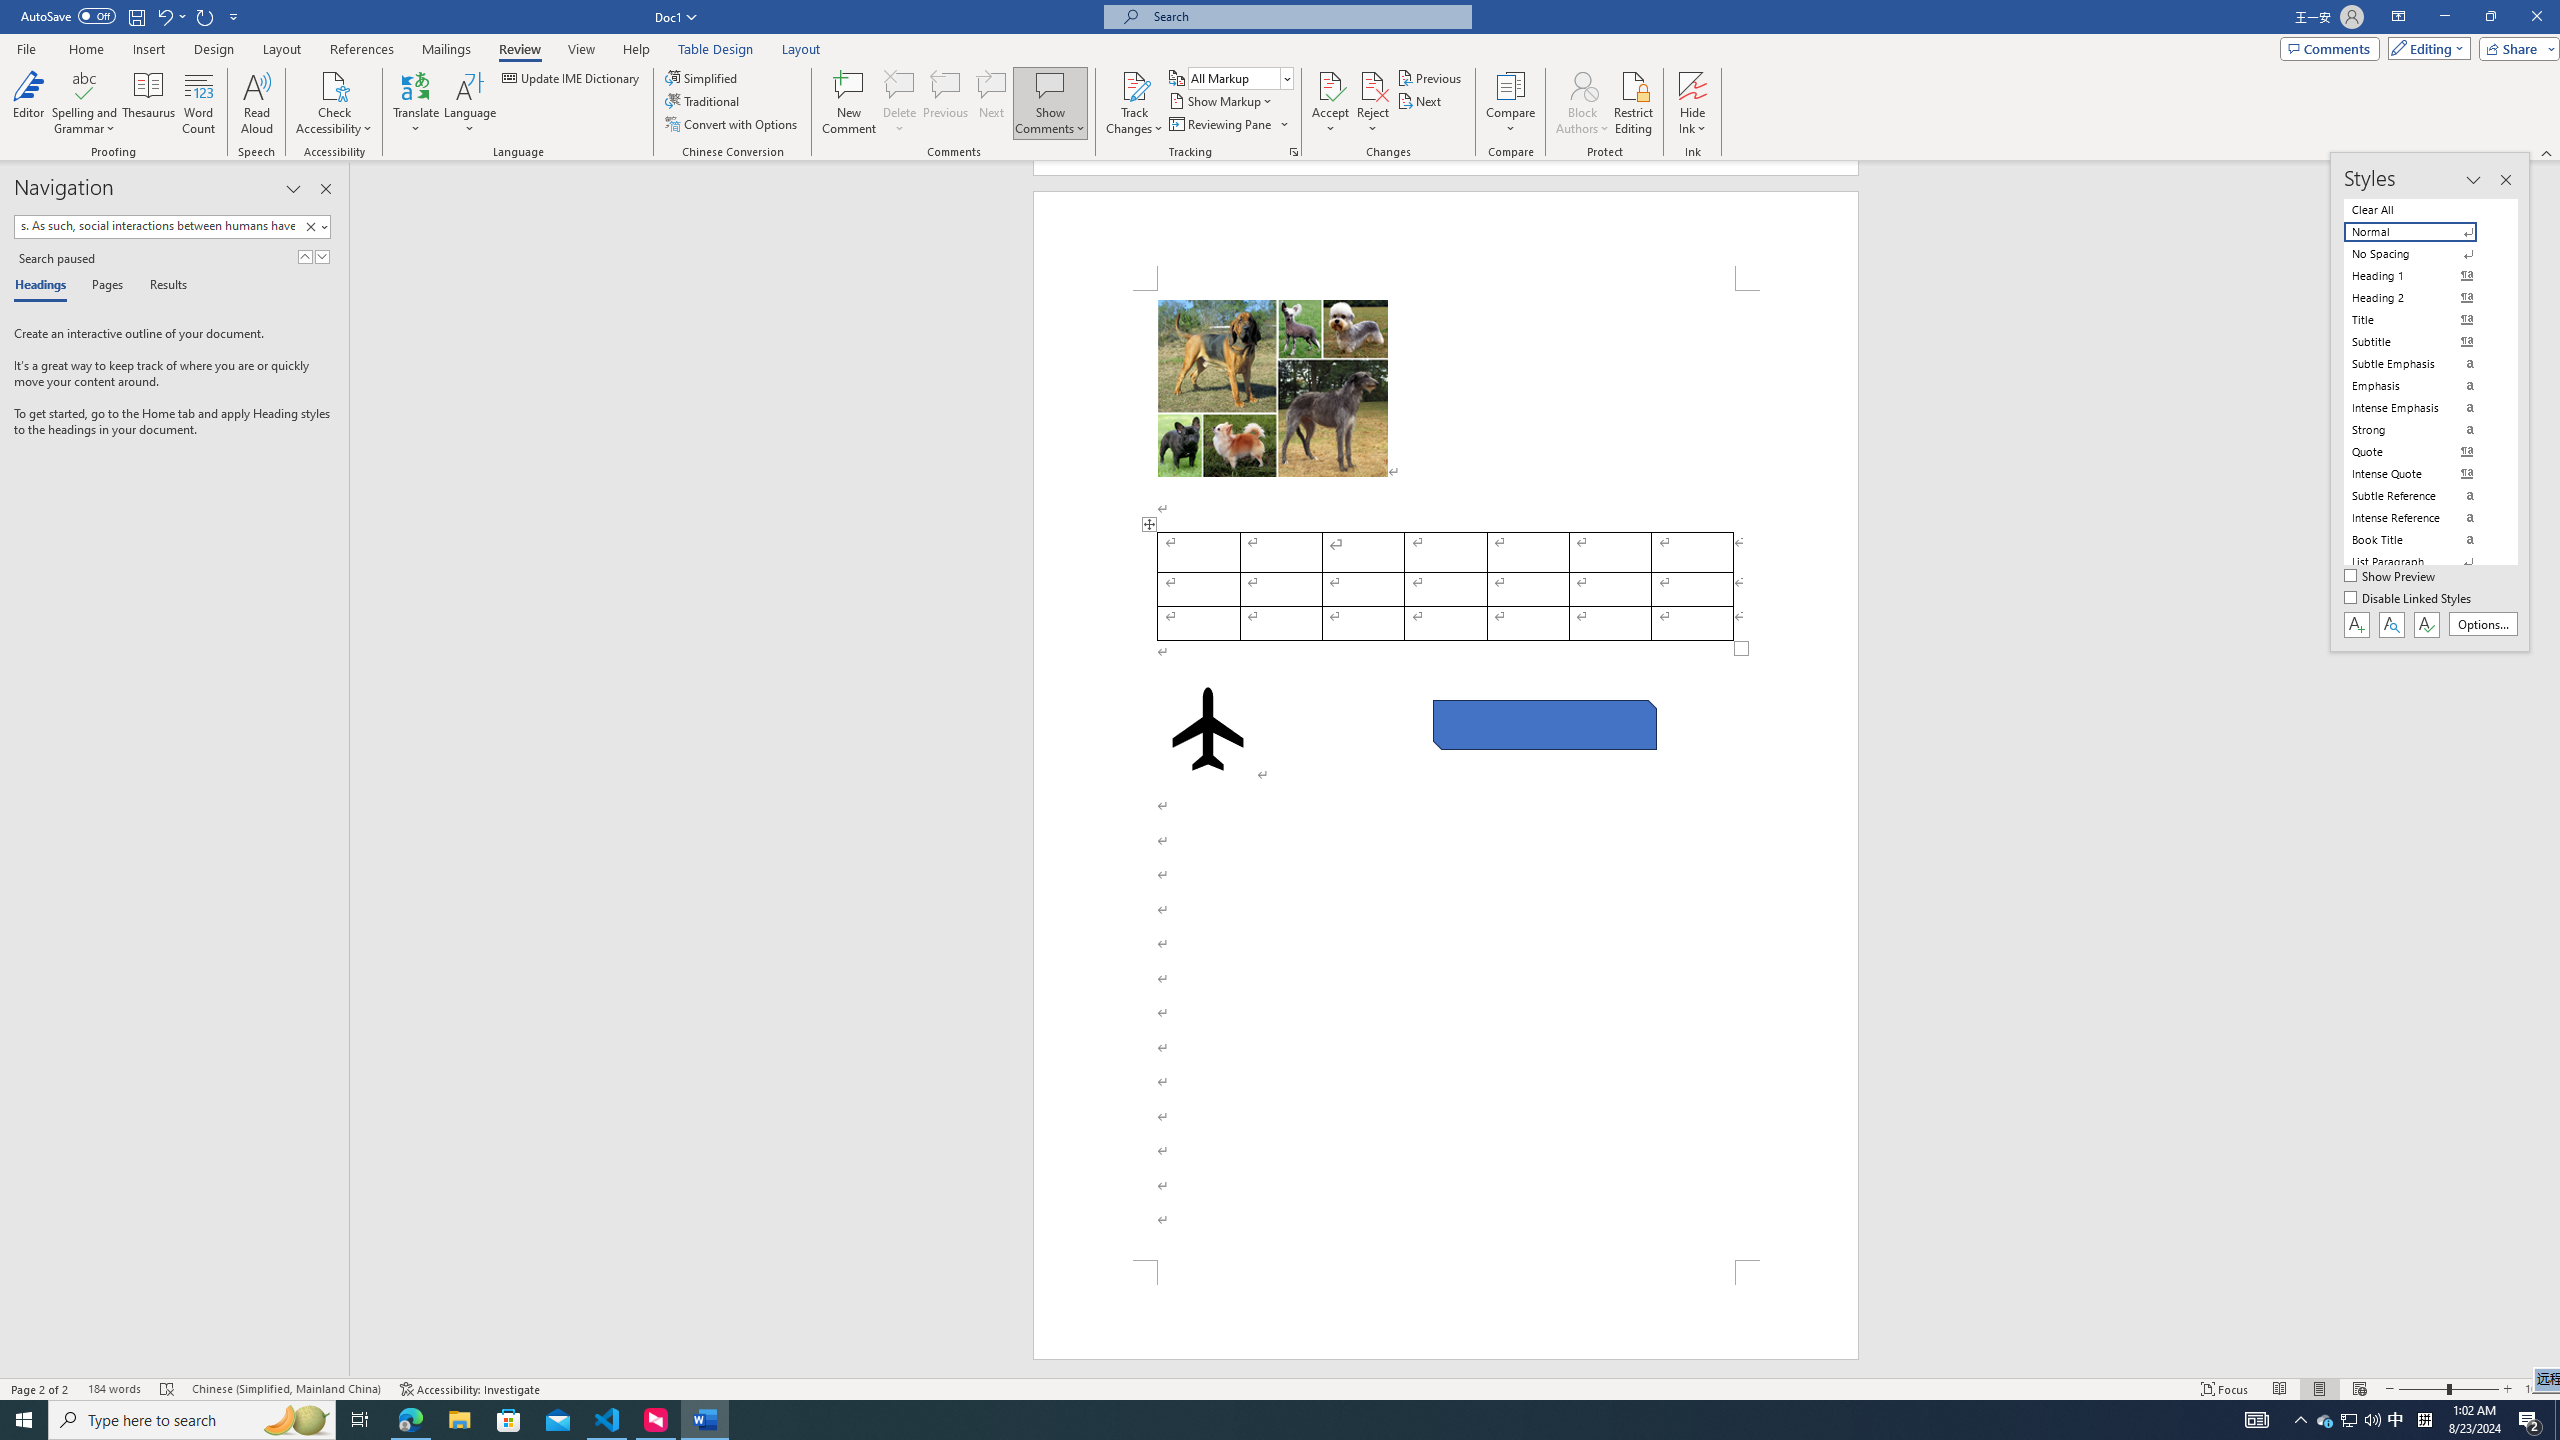 This screenshot has width=2560, height=1440. Describe the element at coordinates (519, 49) in the screenshot. I see `Review` at that location.